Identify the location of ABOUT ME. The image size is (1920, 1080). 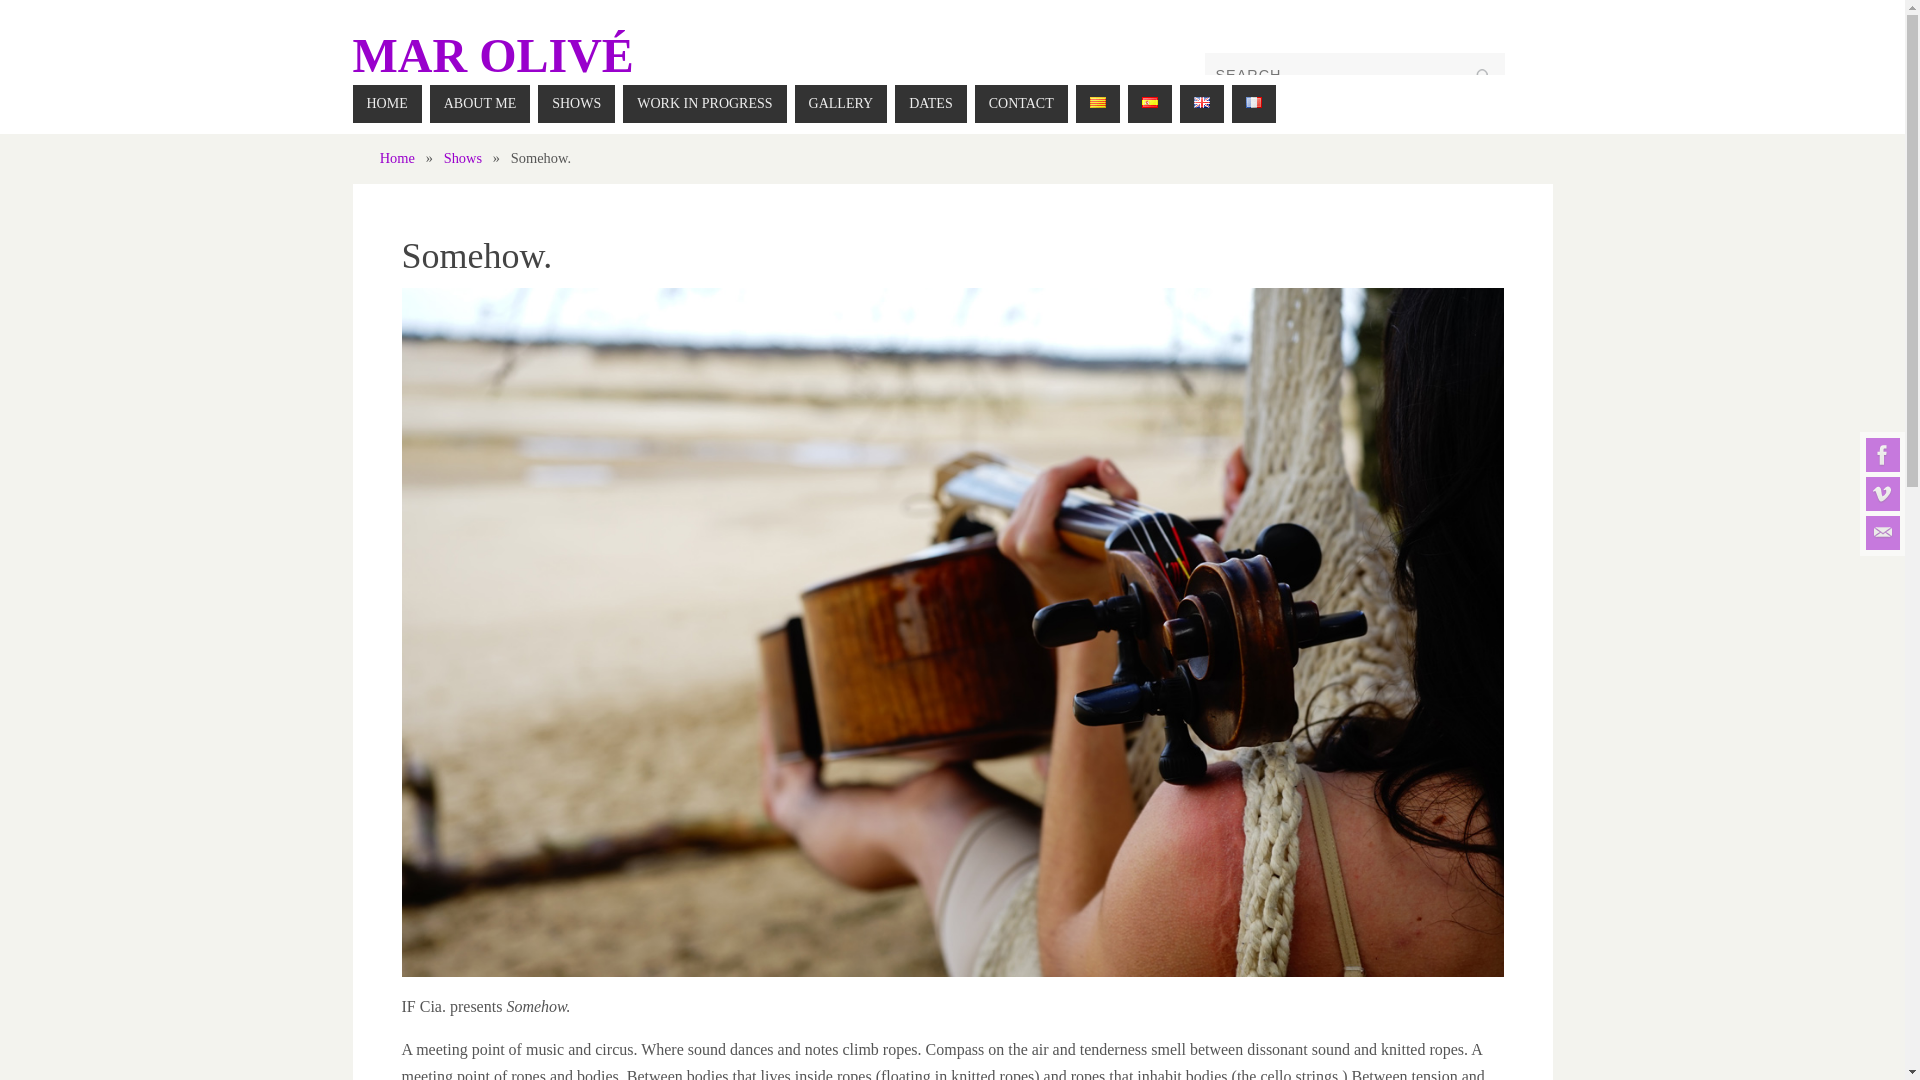
(480, 104).